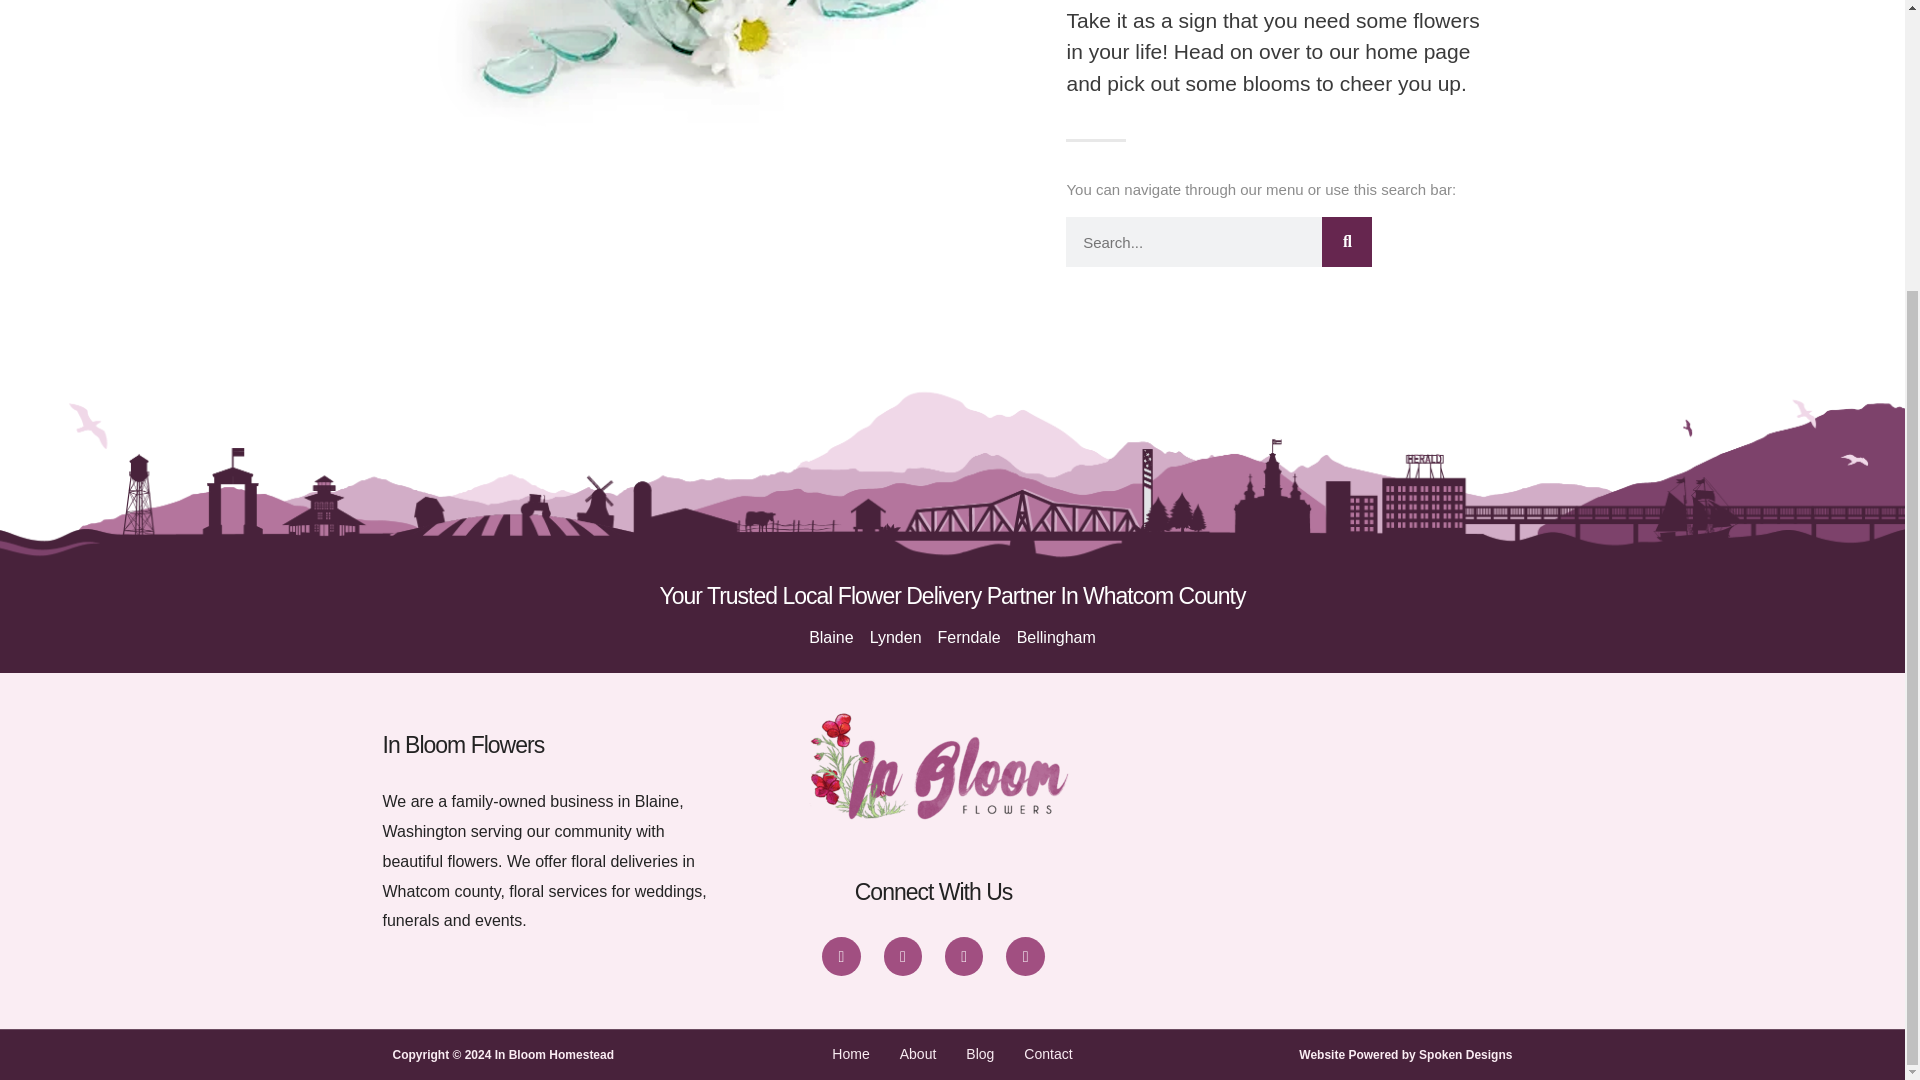 This screenshot has width=1920, height=1080. I want to click on Phone, so click(964, 956).